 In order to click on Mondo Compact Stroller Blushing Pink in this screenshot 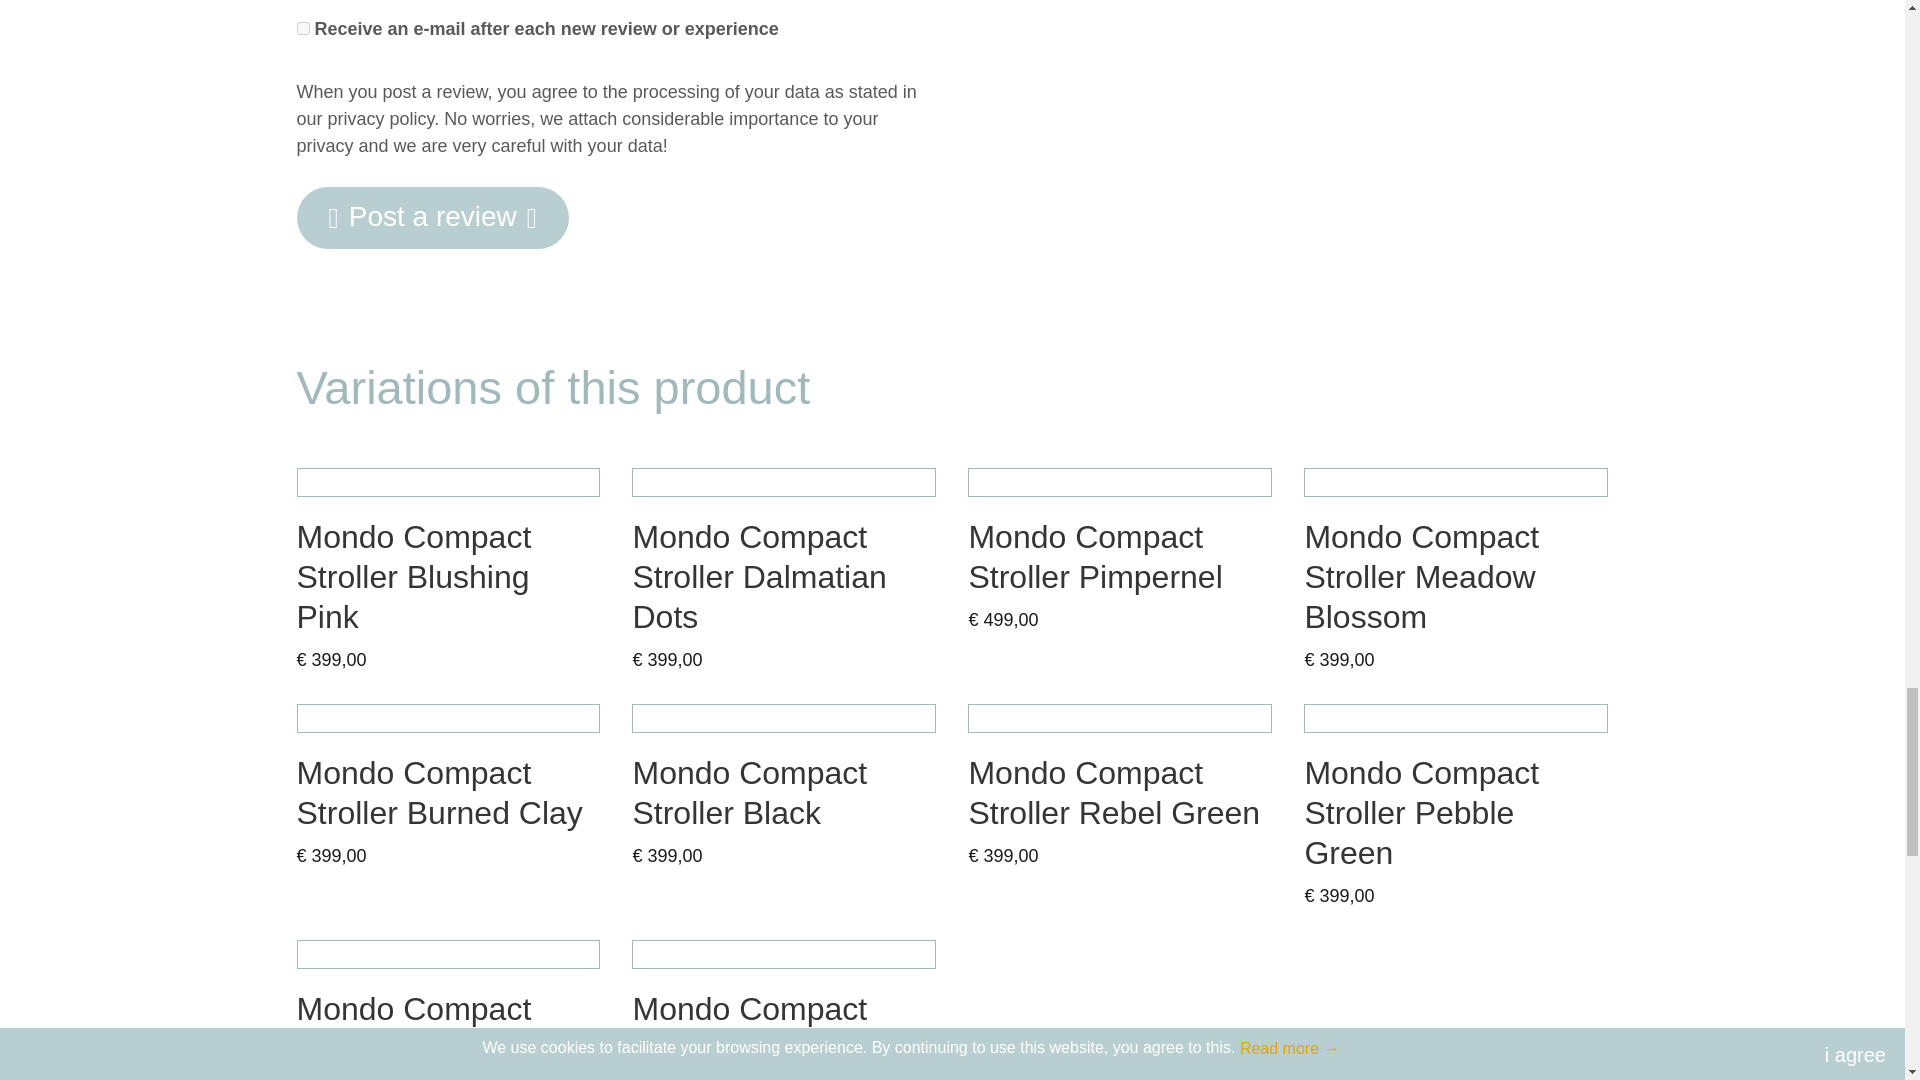, I will do `click(447, 482)`.